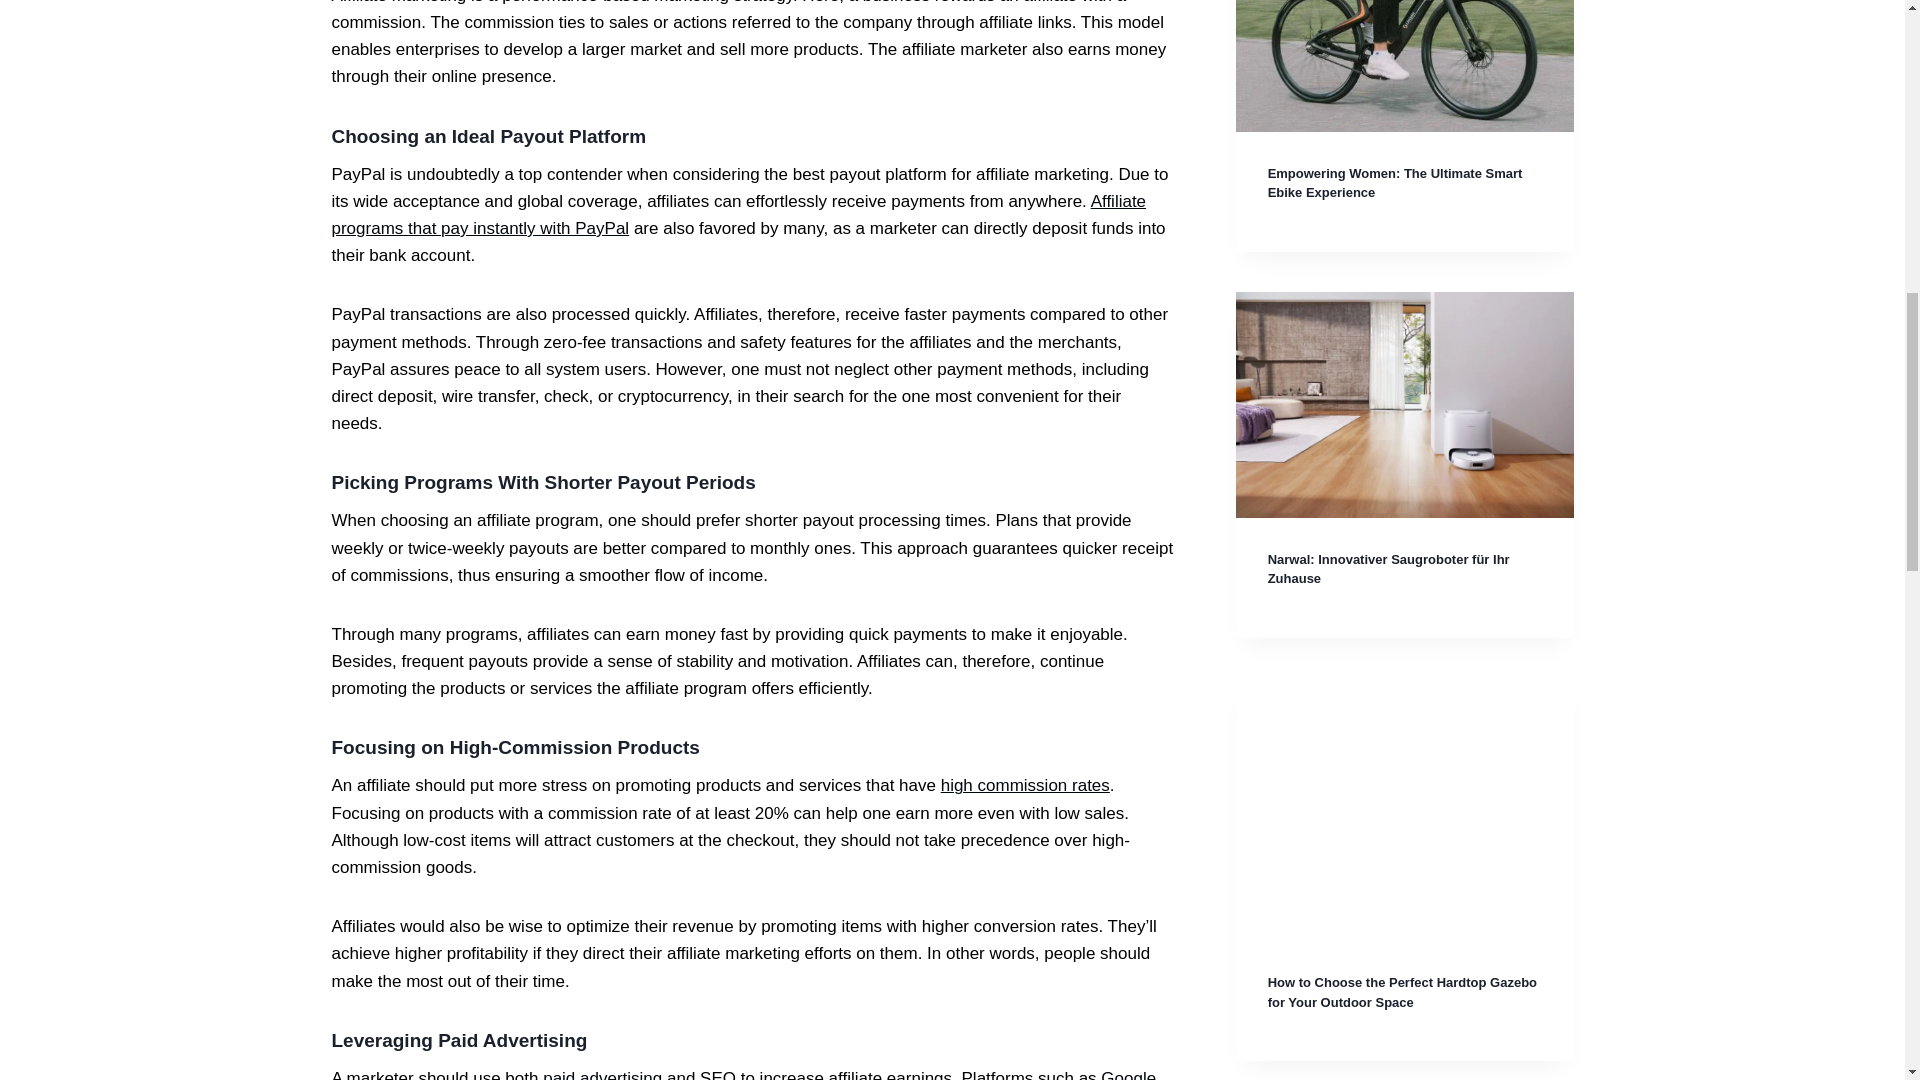 The width and height of the screenshot is (1920, 1080). Describe the element at coordinates (739, 214) in the screenshot. I see `Affiliate programs that pay instantly with PayPal` at that location.